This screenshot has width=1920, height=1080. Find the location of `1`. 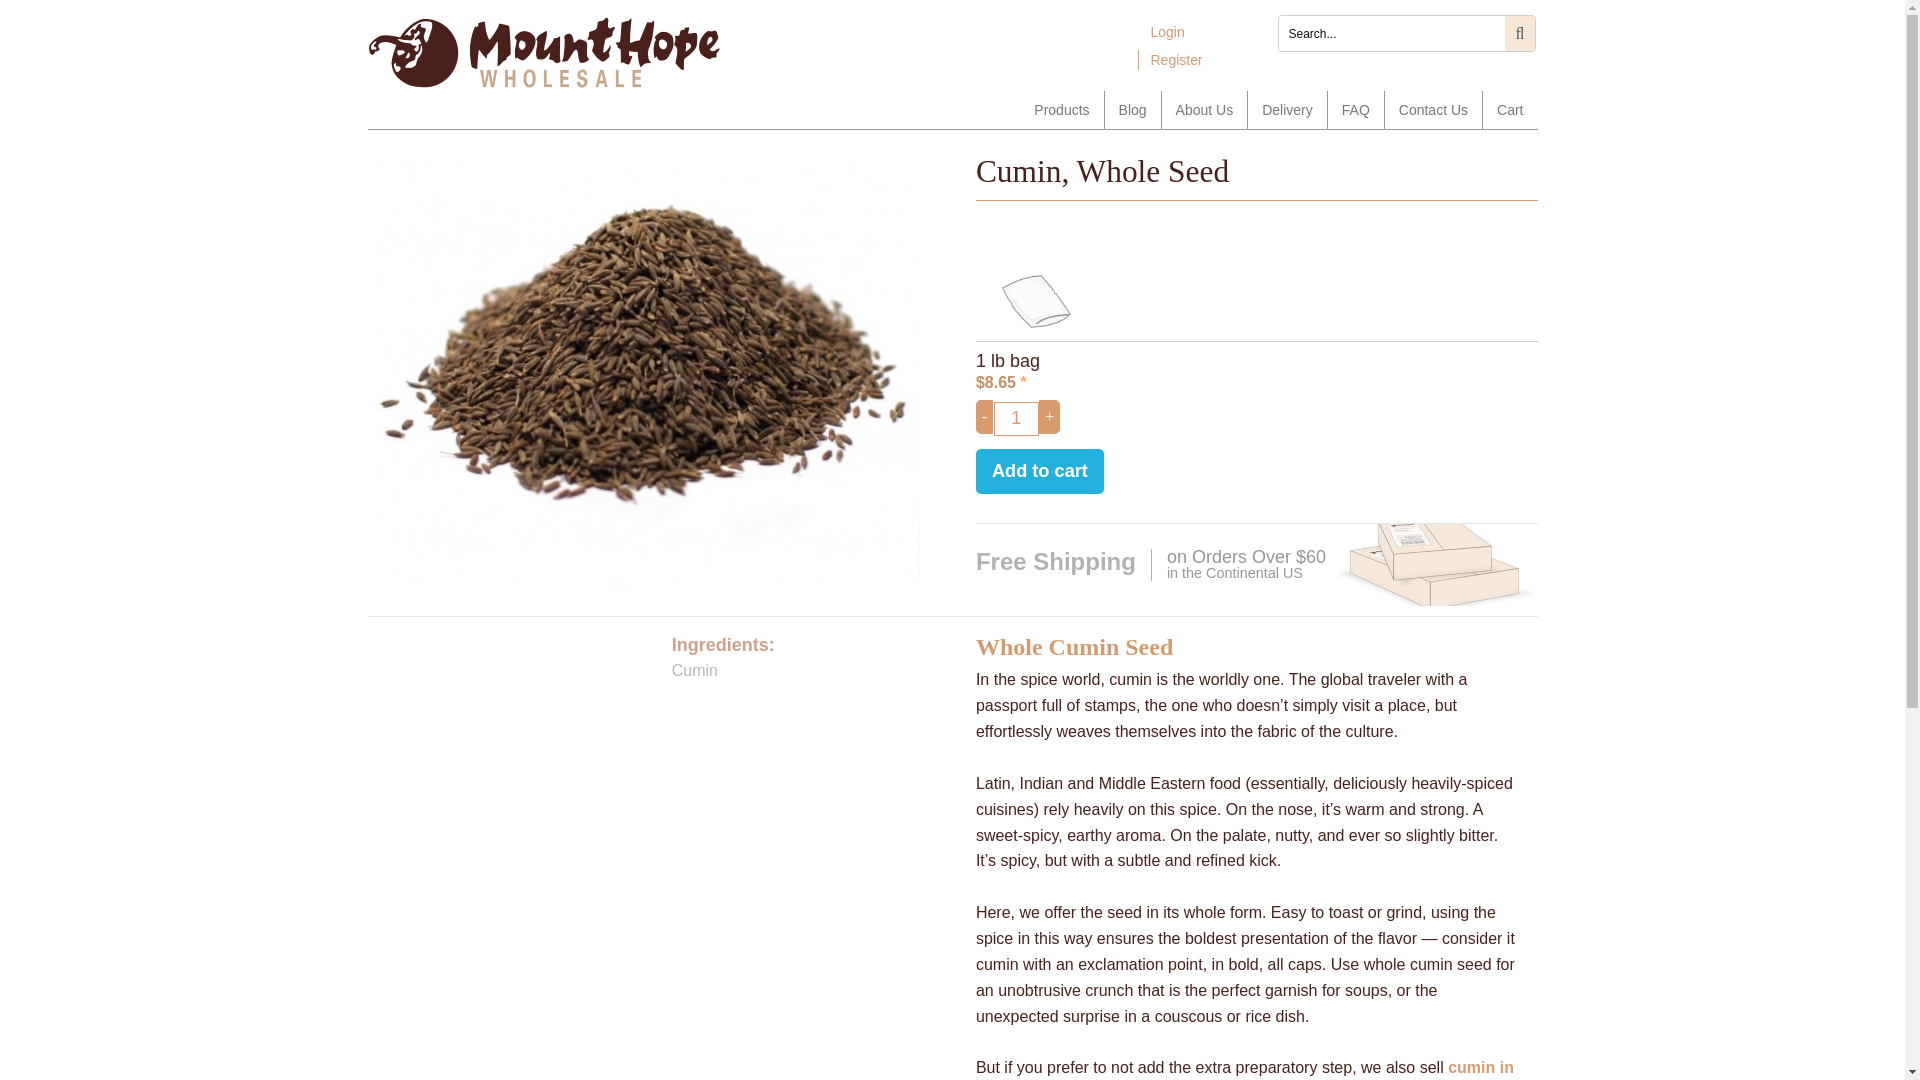

1 is located at coordinates (1016, 418).